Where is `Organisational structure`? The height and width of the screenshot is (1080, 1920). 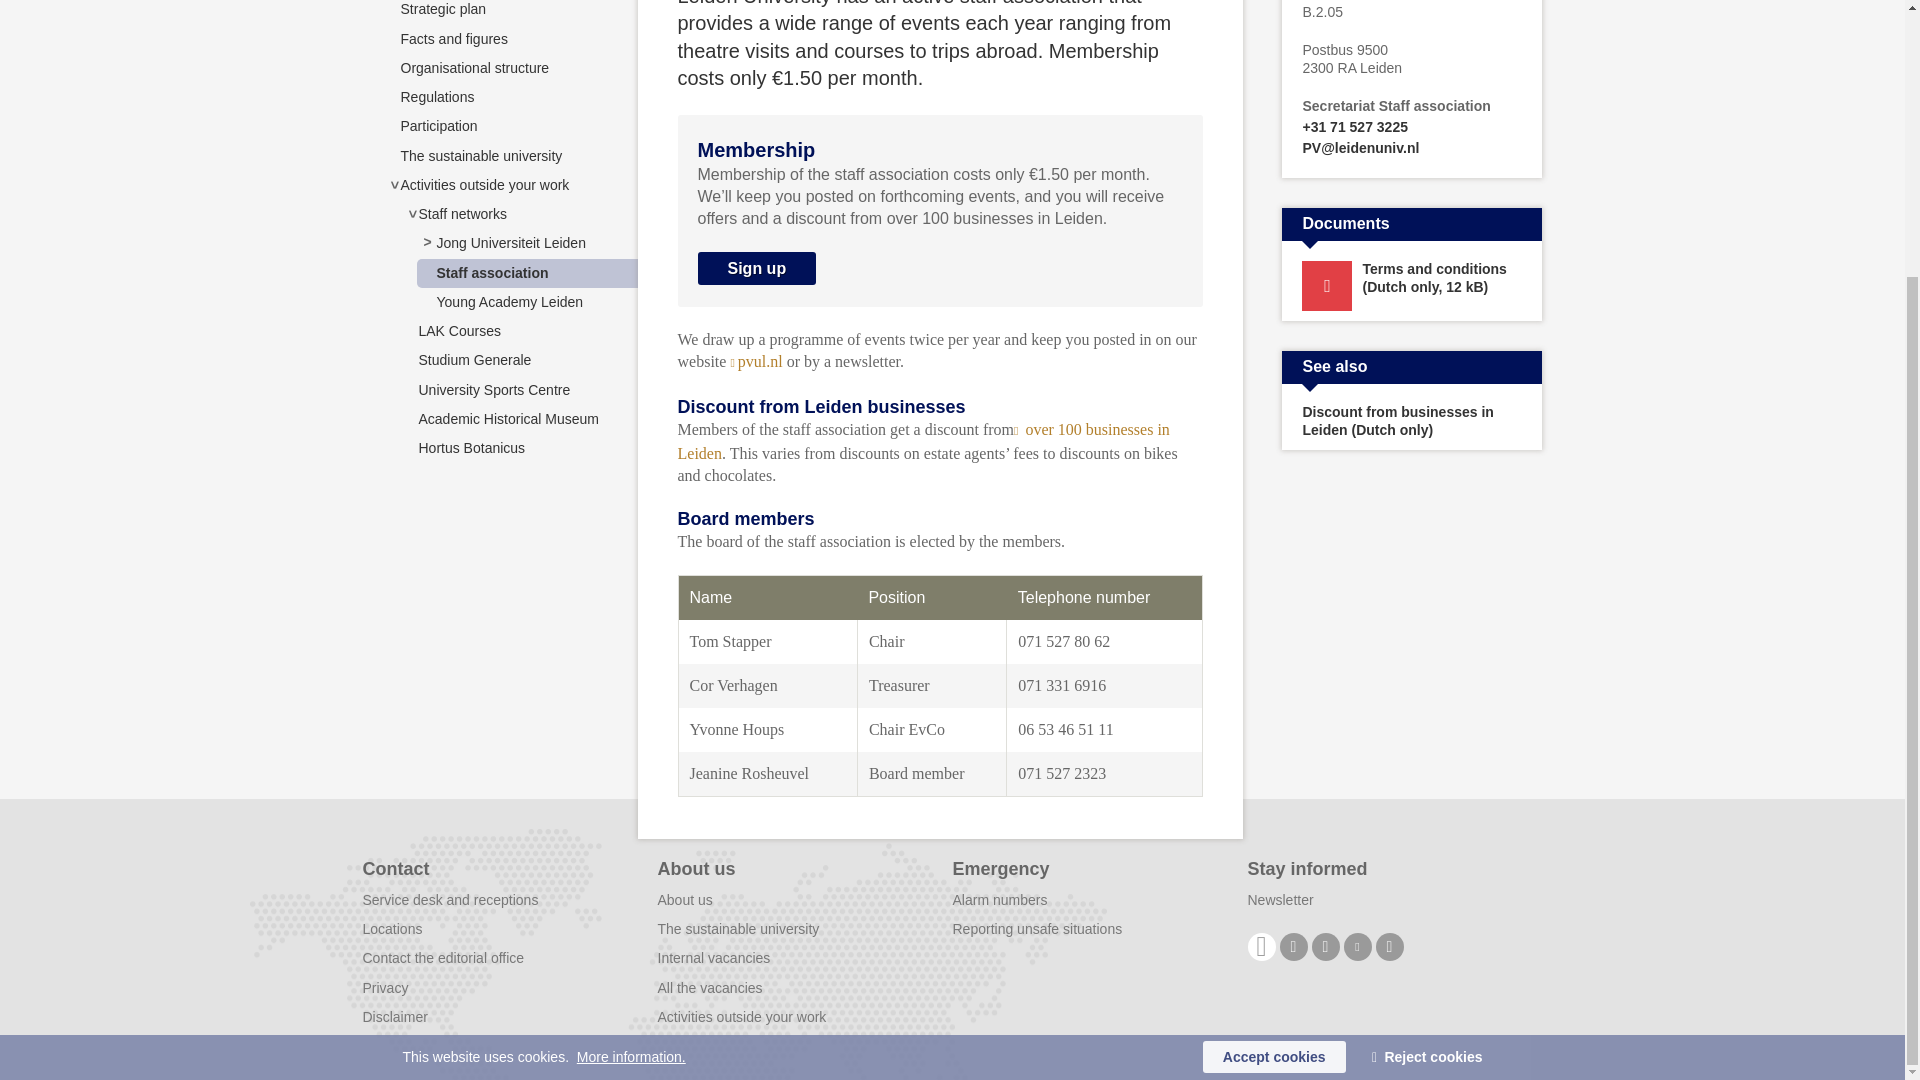 Organisational structure is located at coordinates (474, 68).